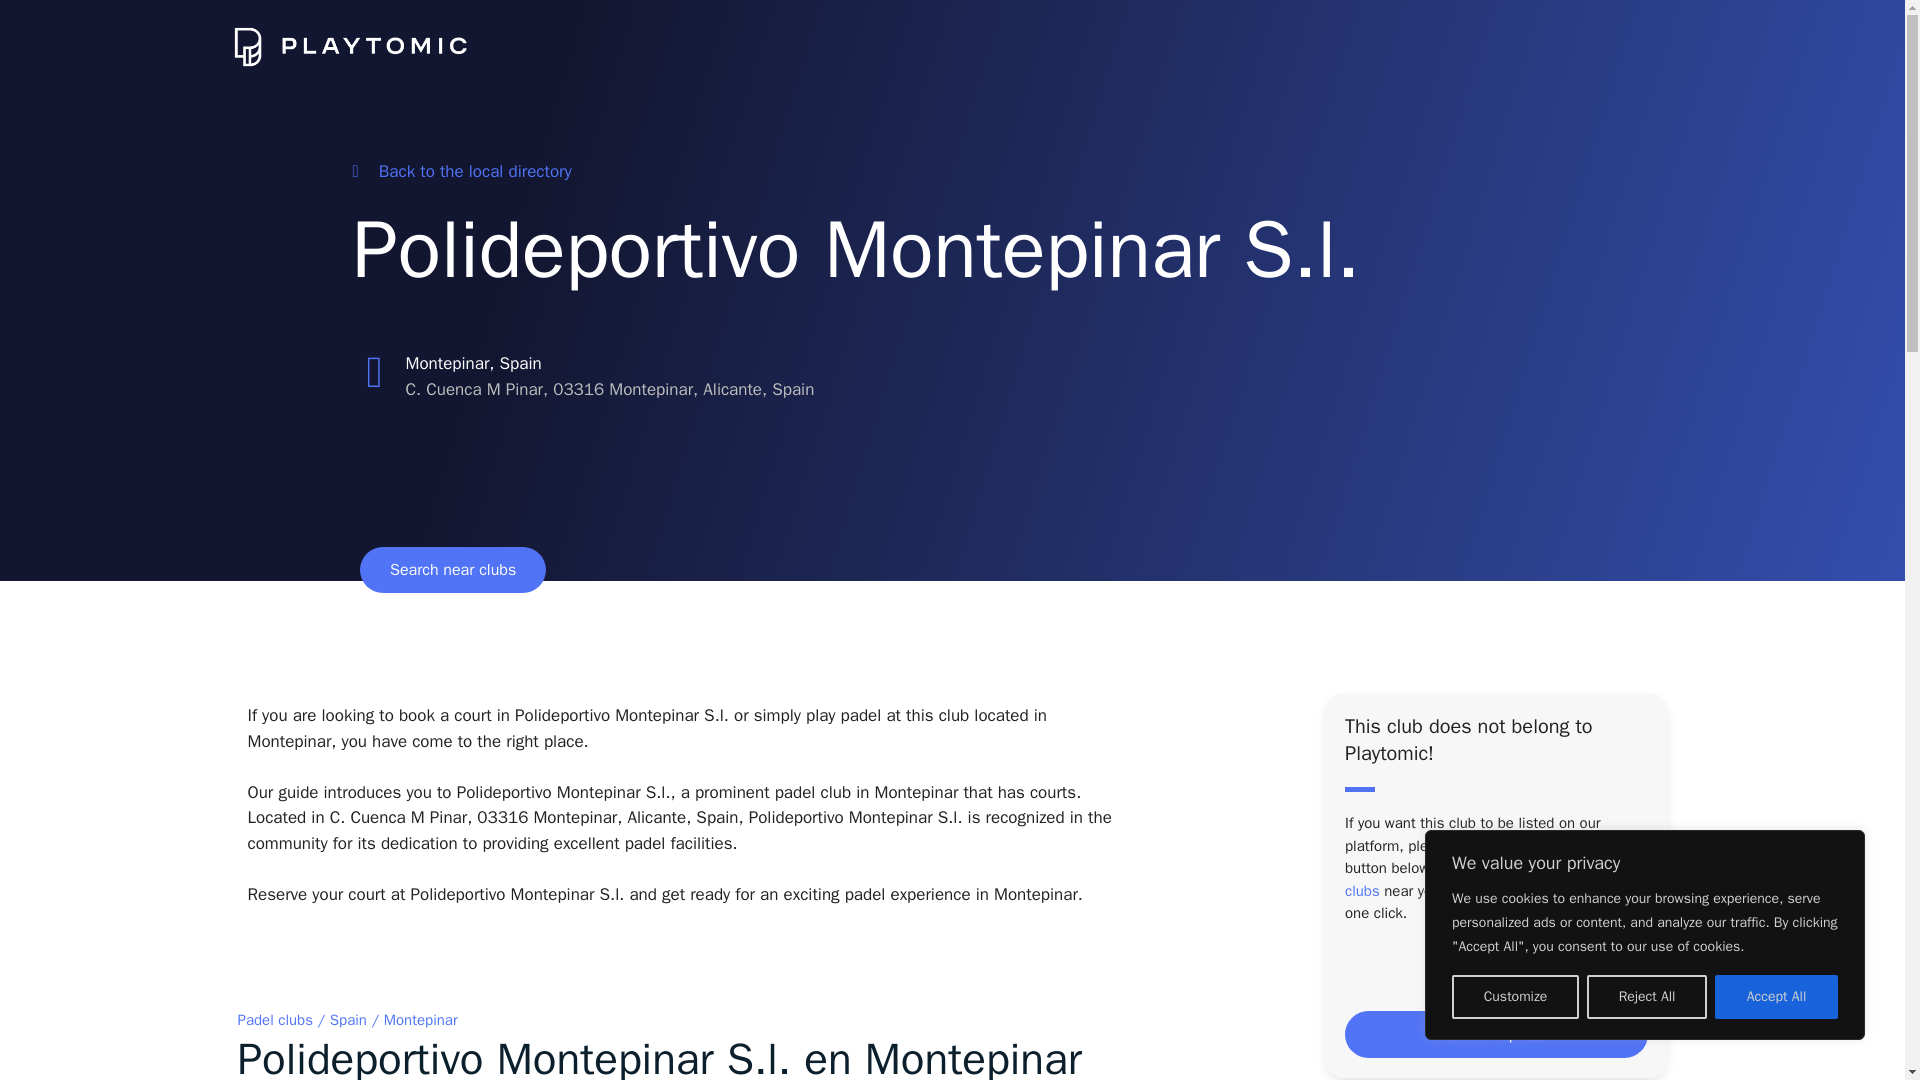 Image resolution: width=1920 pixels, height=1080 pixels. What do you see at coordinates (1514, 997) in the screenshot?
I see `Customize` at bounding box center [1514, 997].